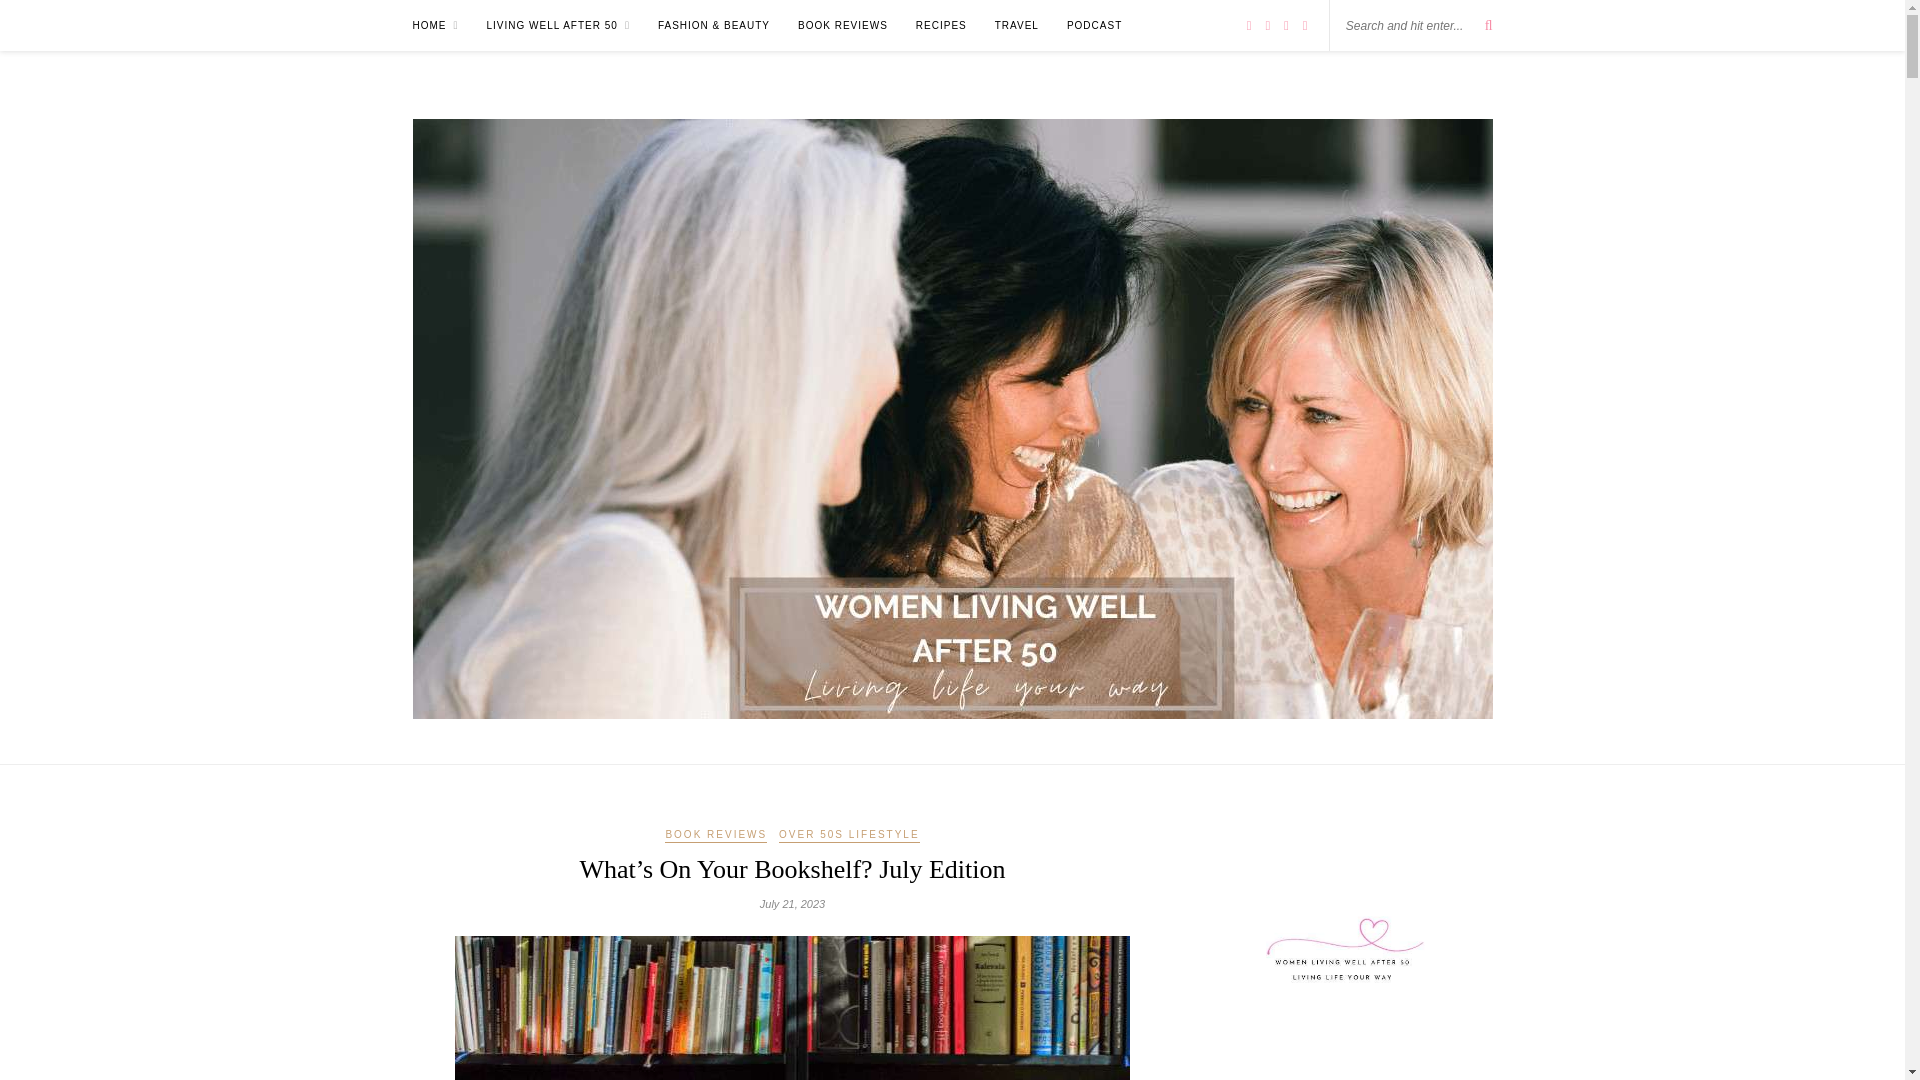 This screenshot has height=1080, width=1920. What do you see at coordinates (849, 836) in the screenshot?
I see `View all posts in Over 50s Lifestyle` at bounding box center [849, 836].